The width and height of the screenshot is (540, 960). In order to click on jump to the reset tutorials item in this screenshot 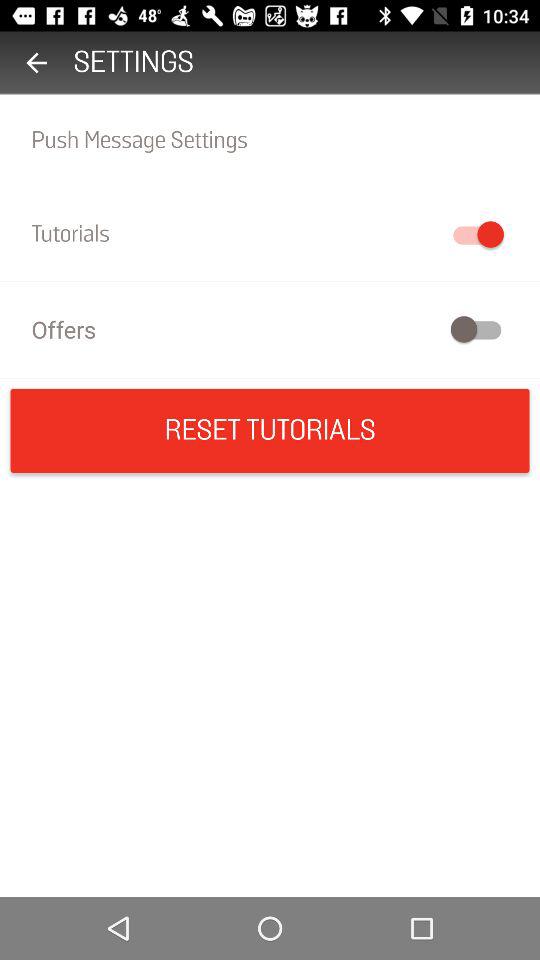, I will do `click(270, 430)`.